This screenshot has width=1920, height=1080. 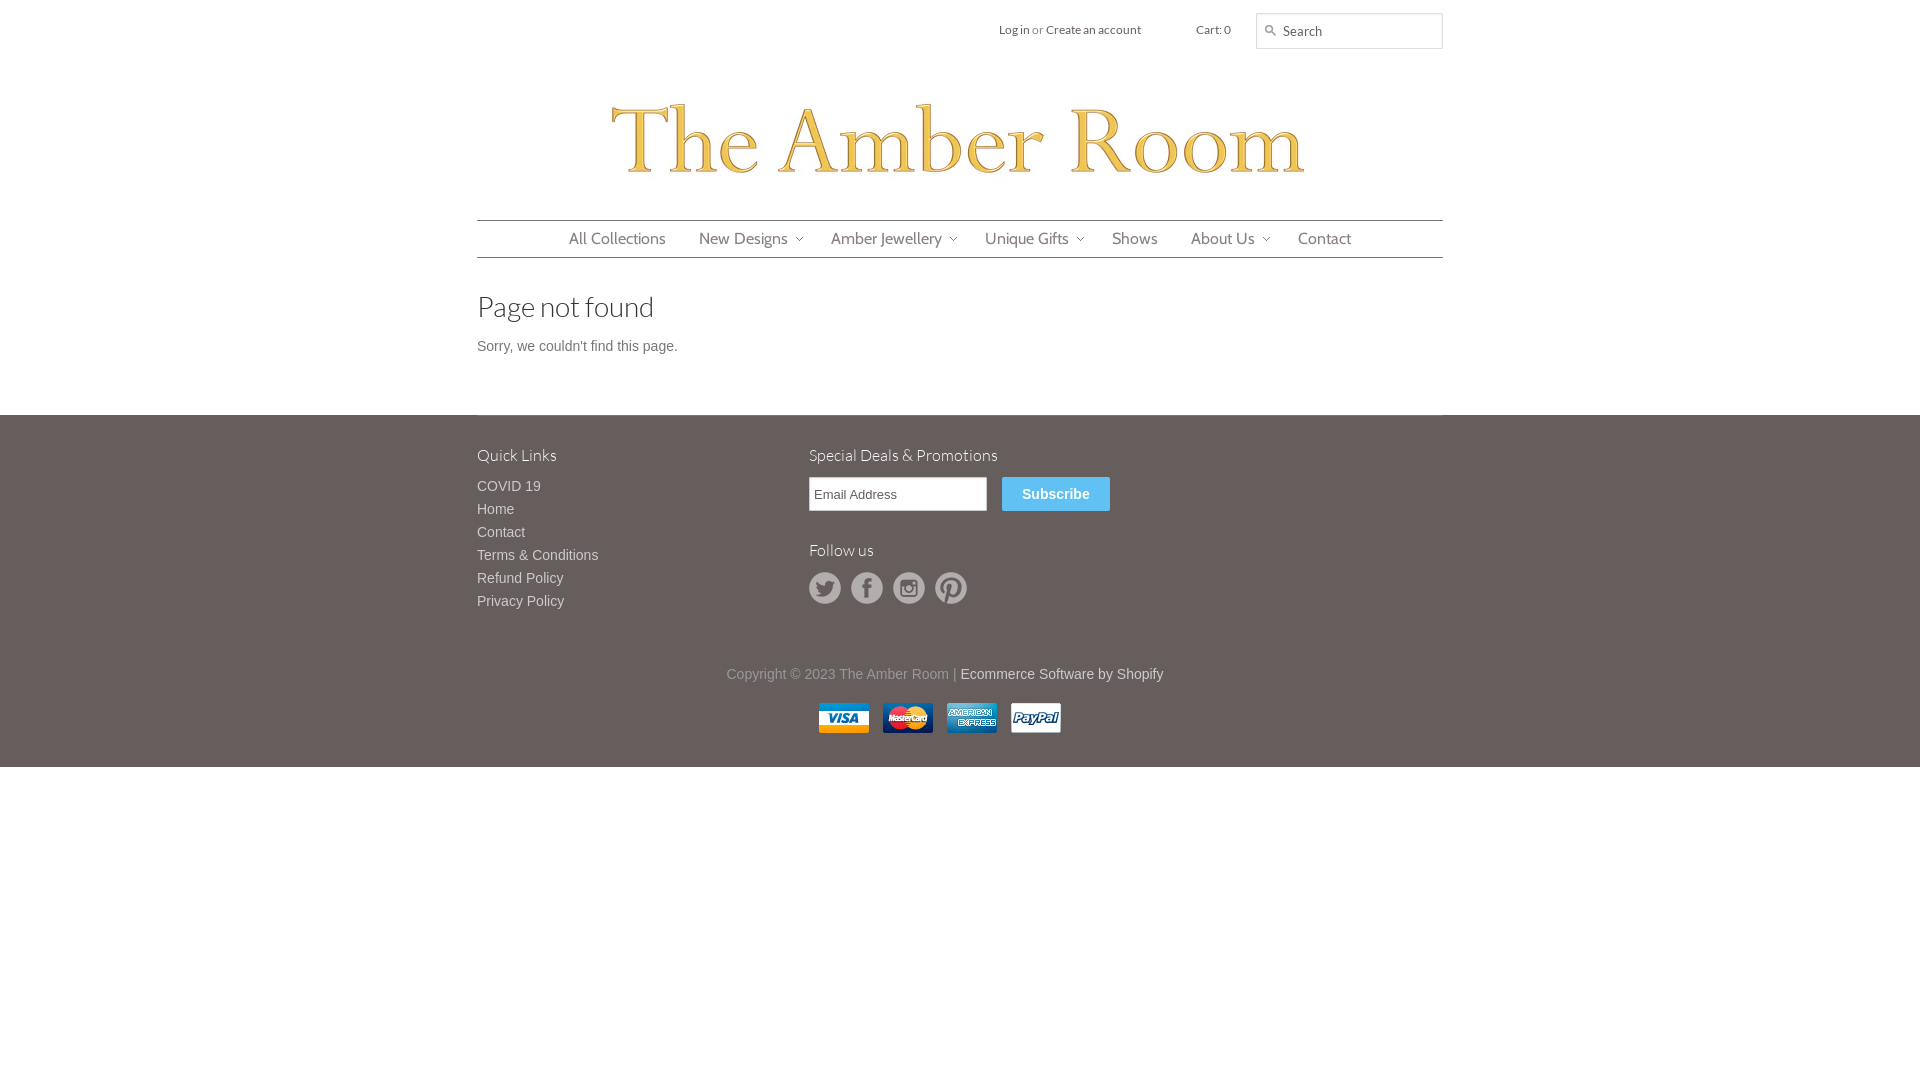 What do you see at coordinates (1027, 239) in the screenshot?
I see `Unique Gifts` at bounding box center [1027, 239].